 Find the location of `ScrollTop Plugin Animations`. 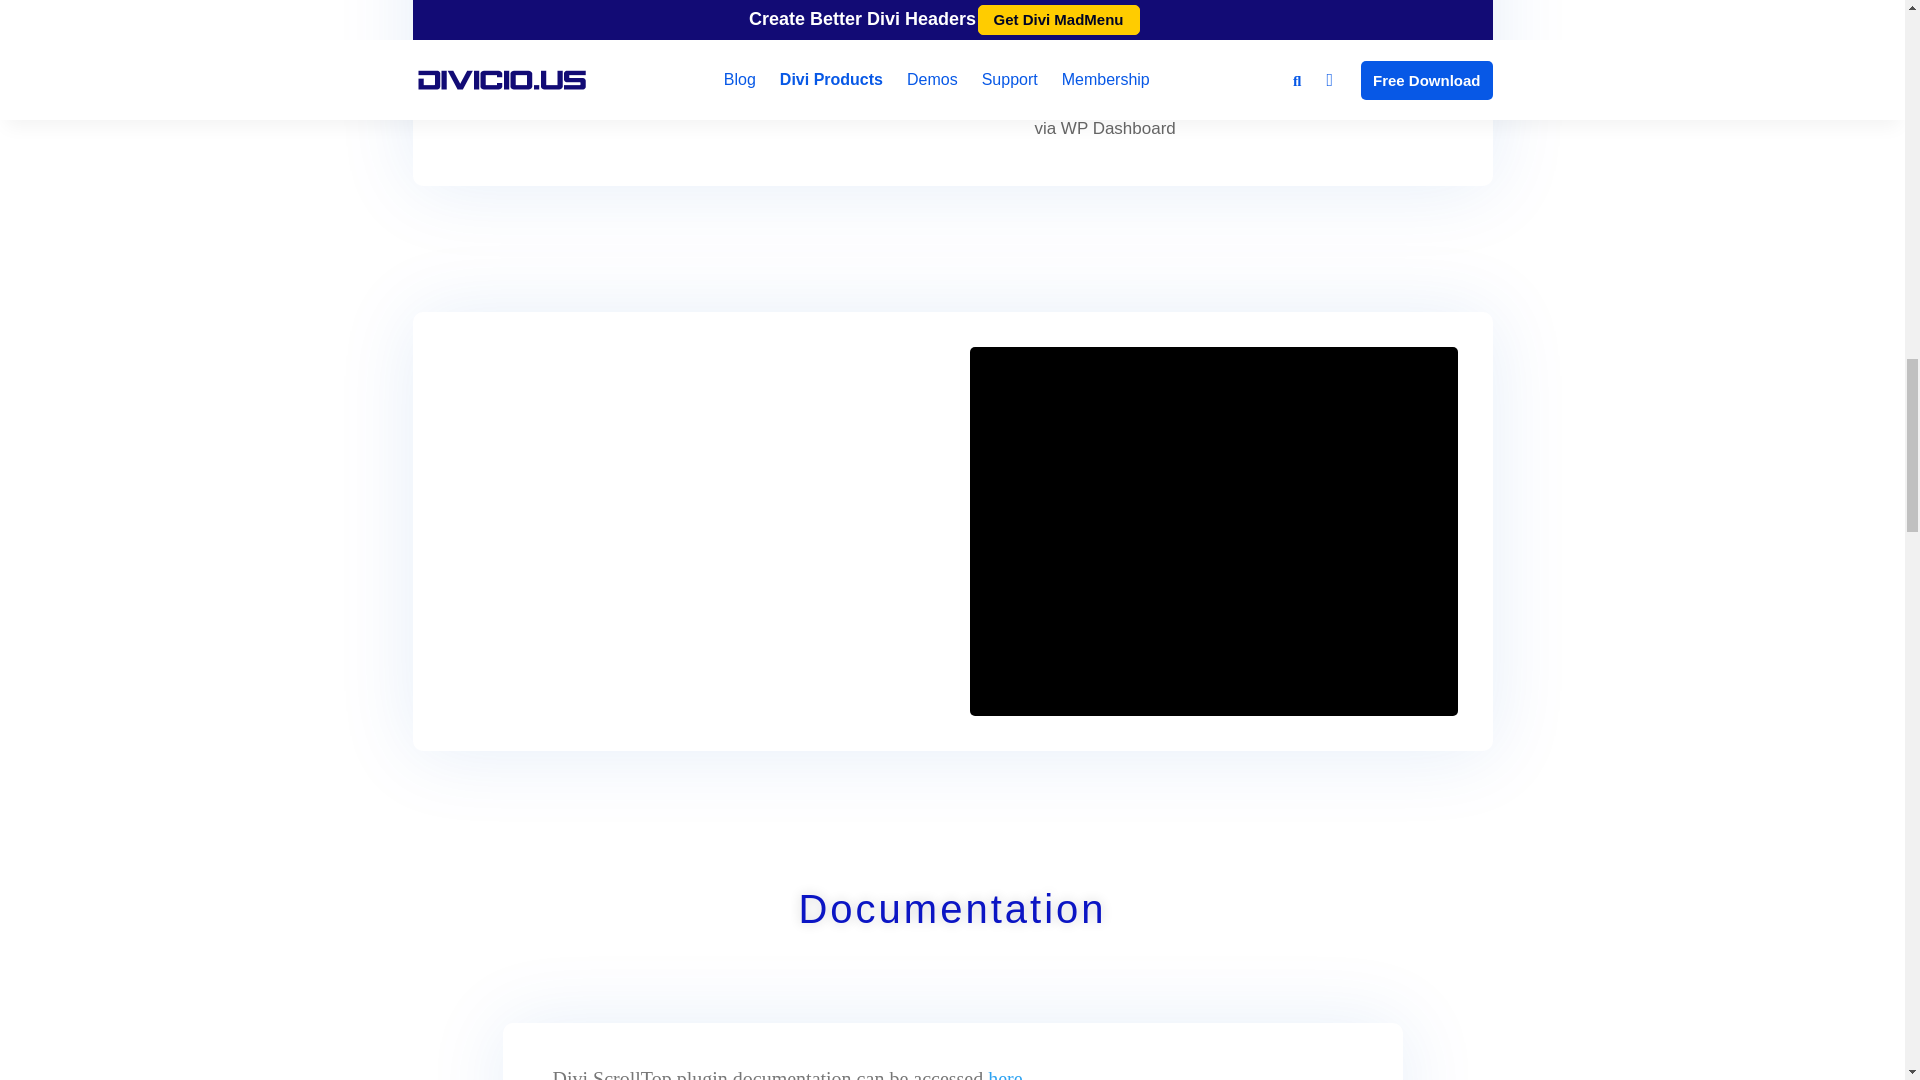

ScrollTop Plugin Animations is located at coordinates (1213, 531).